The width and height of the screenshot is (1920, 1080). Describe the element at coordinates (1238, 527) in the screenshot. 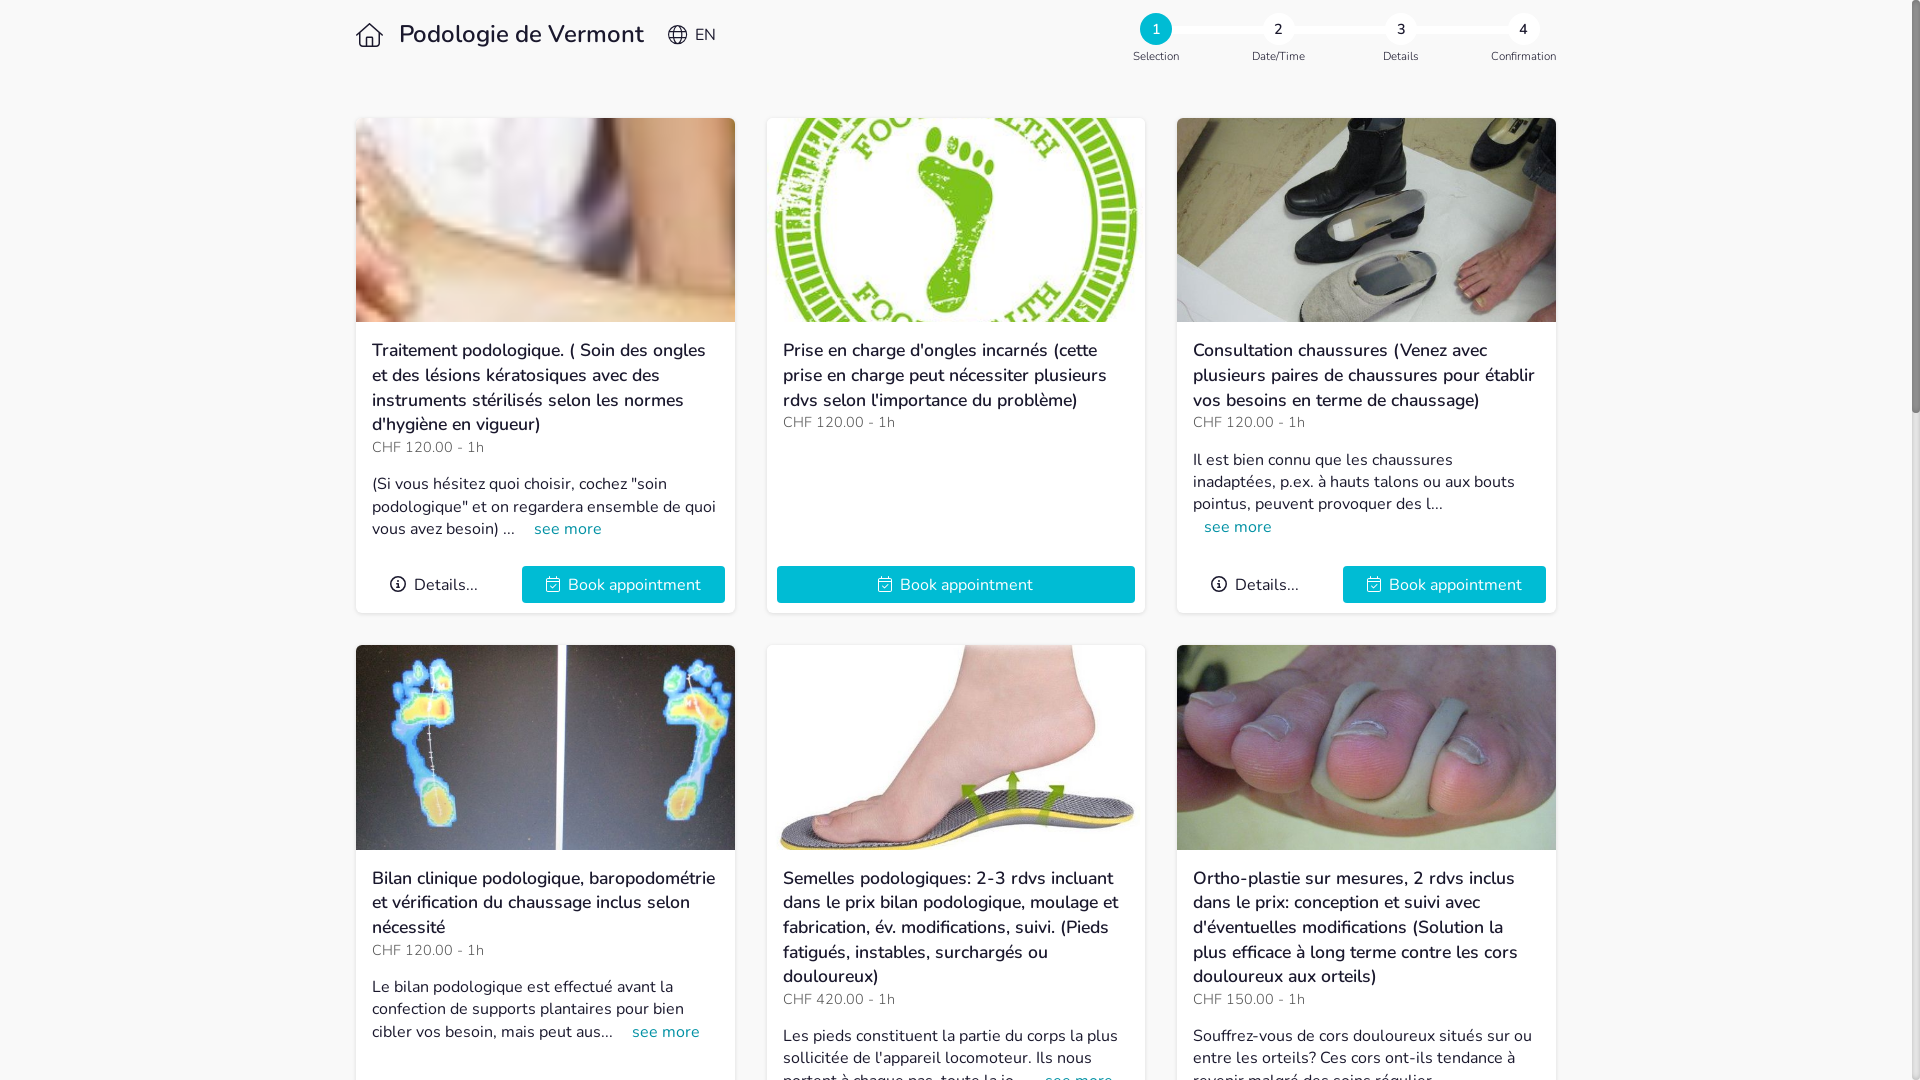

I see `see more` at that location.